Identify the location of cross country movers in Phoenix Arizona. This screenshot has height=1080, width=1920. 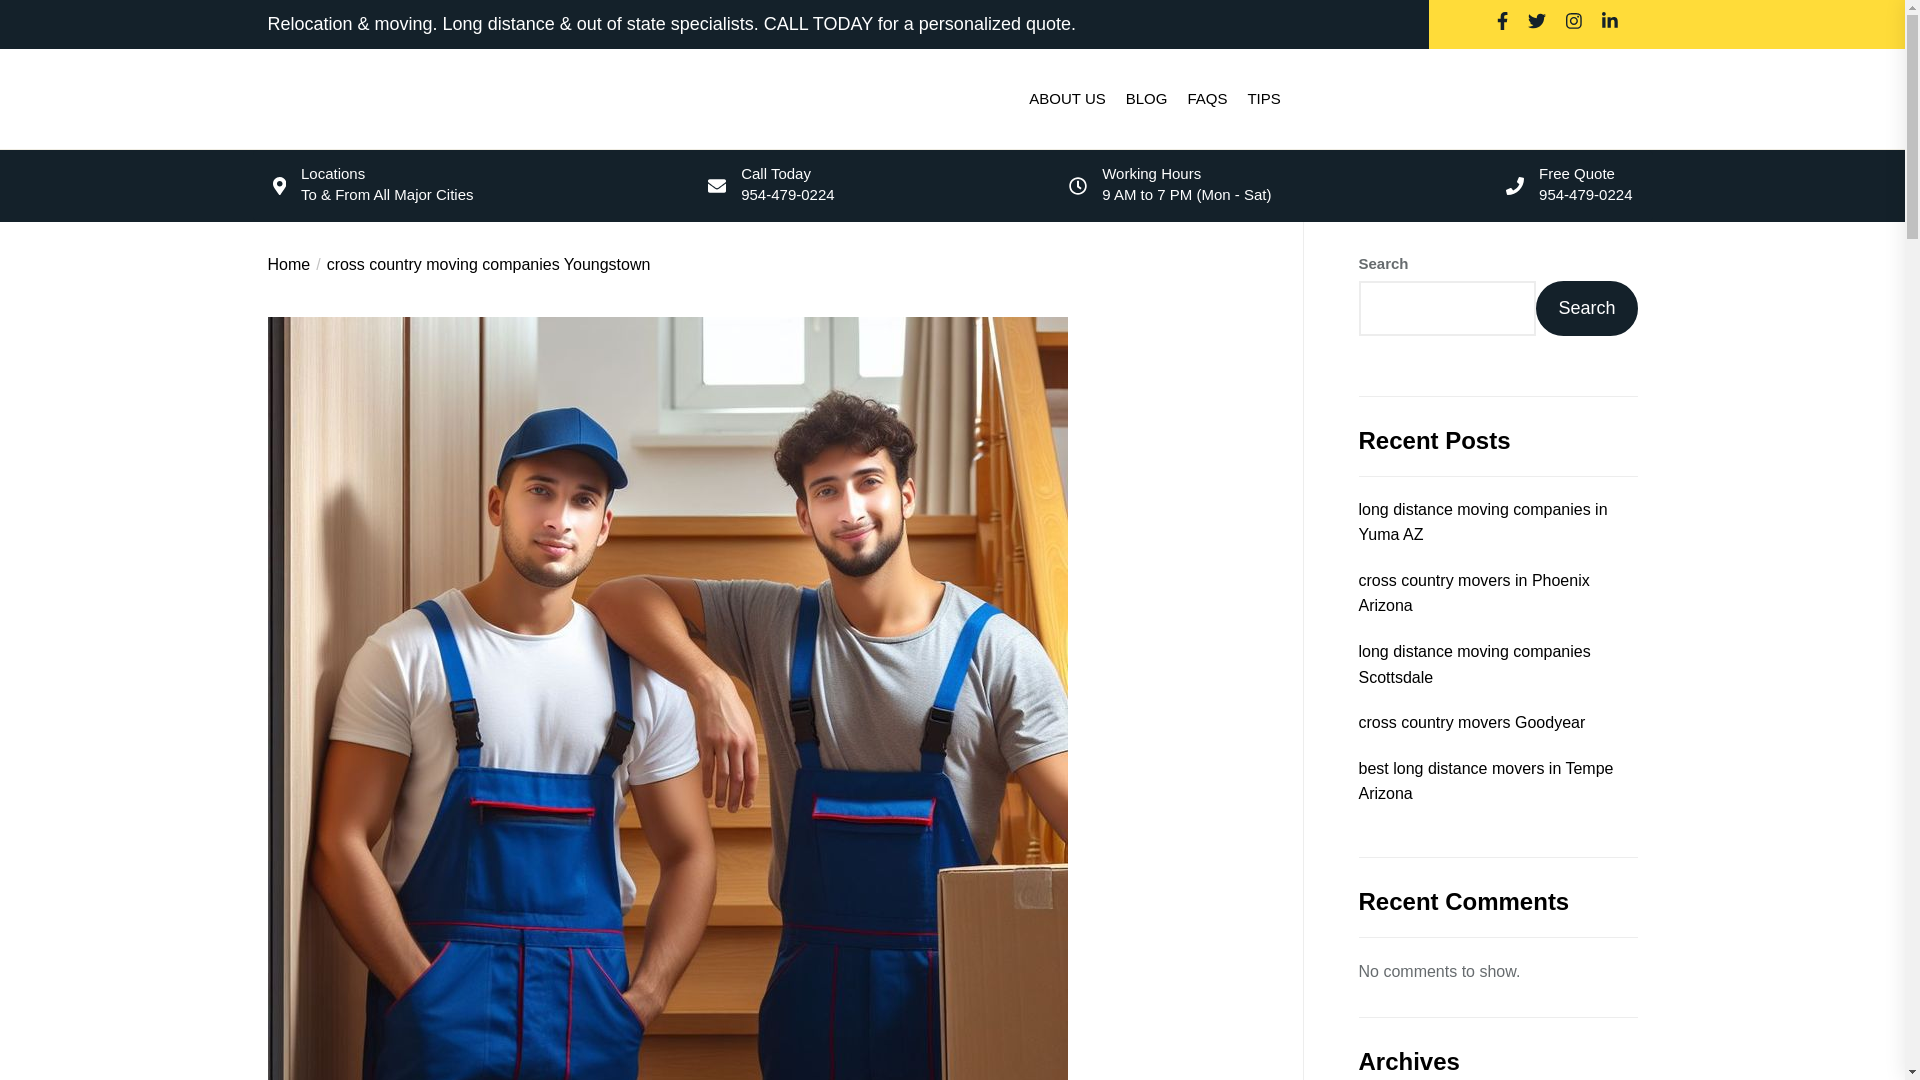
(1497, 593).